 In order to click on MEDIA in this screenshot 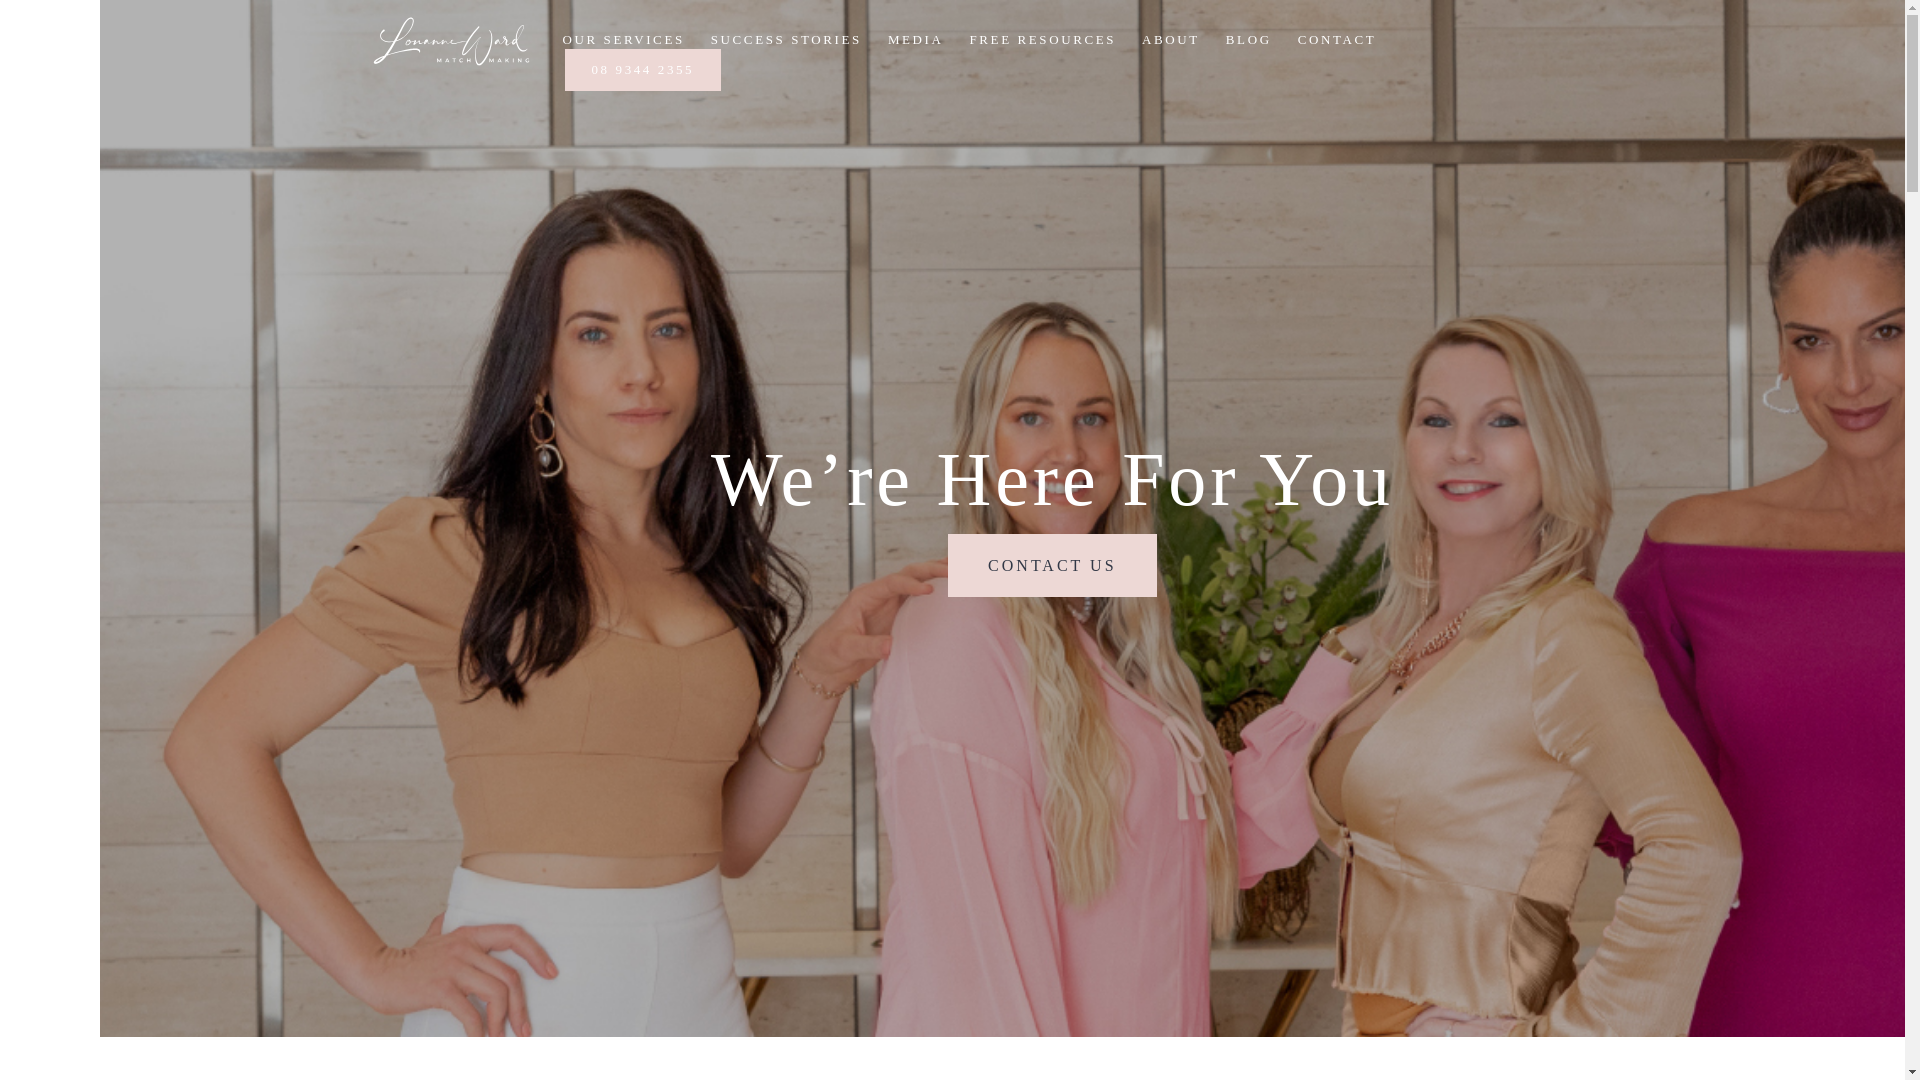, I will do `click(916, 40)`.